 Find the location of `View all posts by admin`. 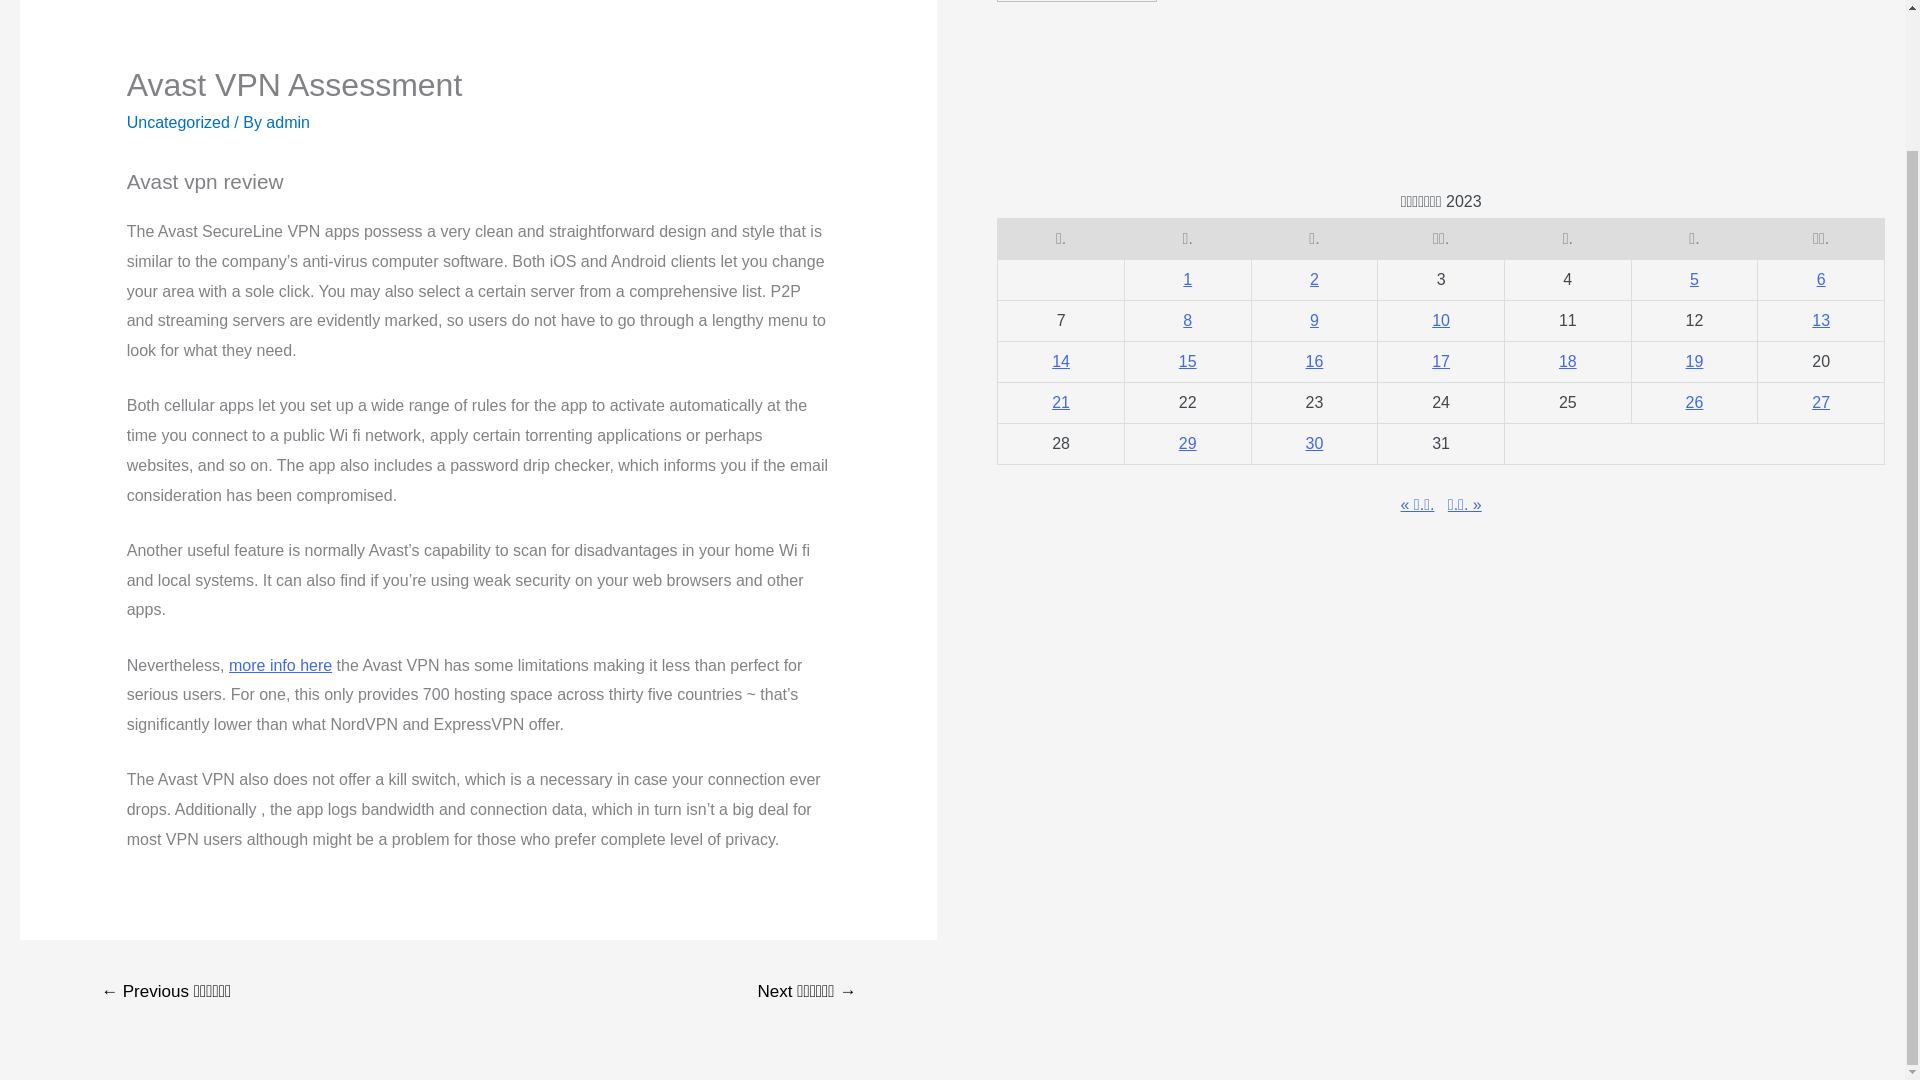

View all posts by admin is located at coordinates (288, 122).